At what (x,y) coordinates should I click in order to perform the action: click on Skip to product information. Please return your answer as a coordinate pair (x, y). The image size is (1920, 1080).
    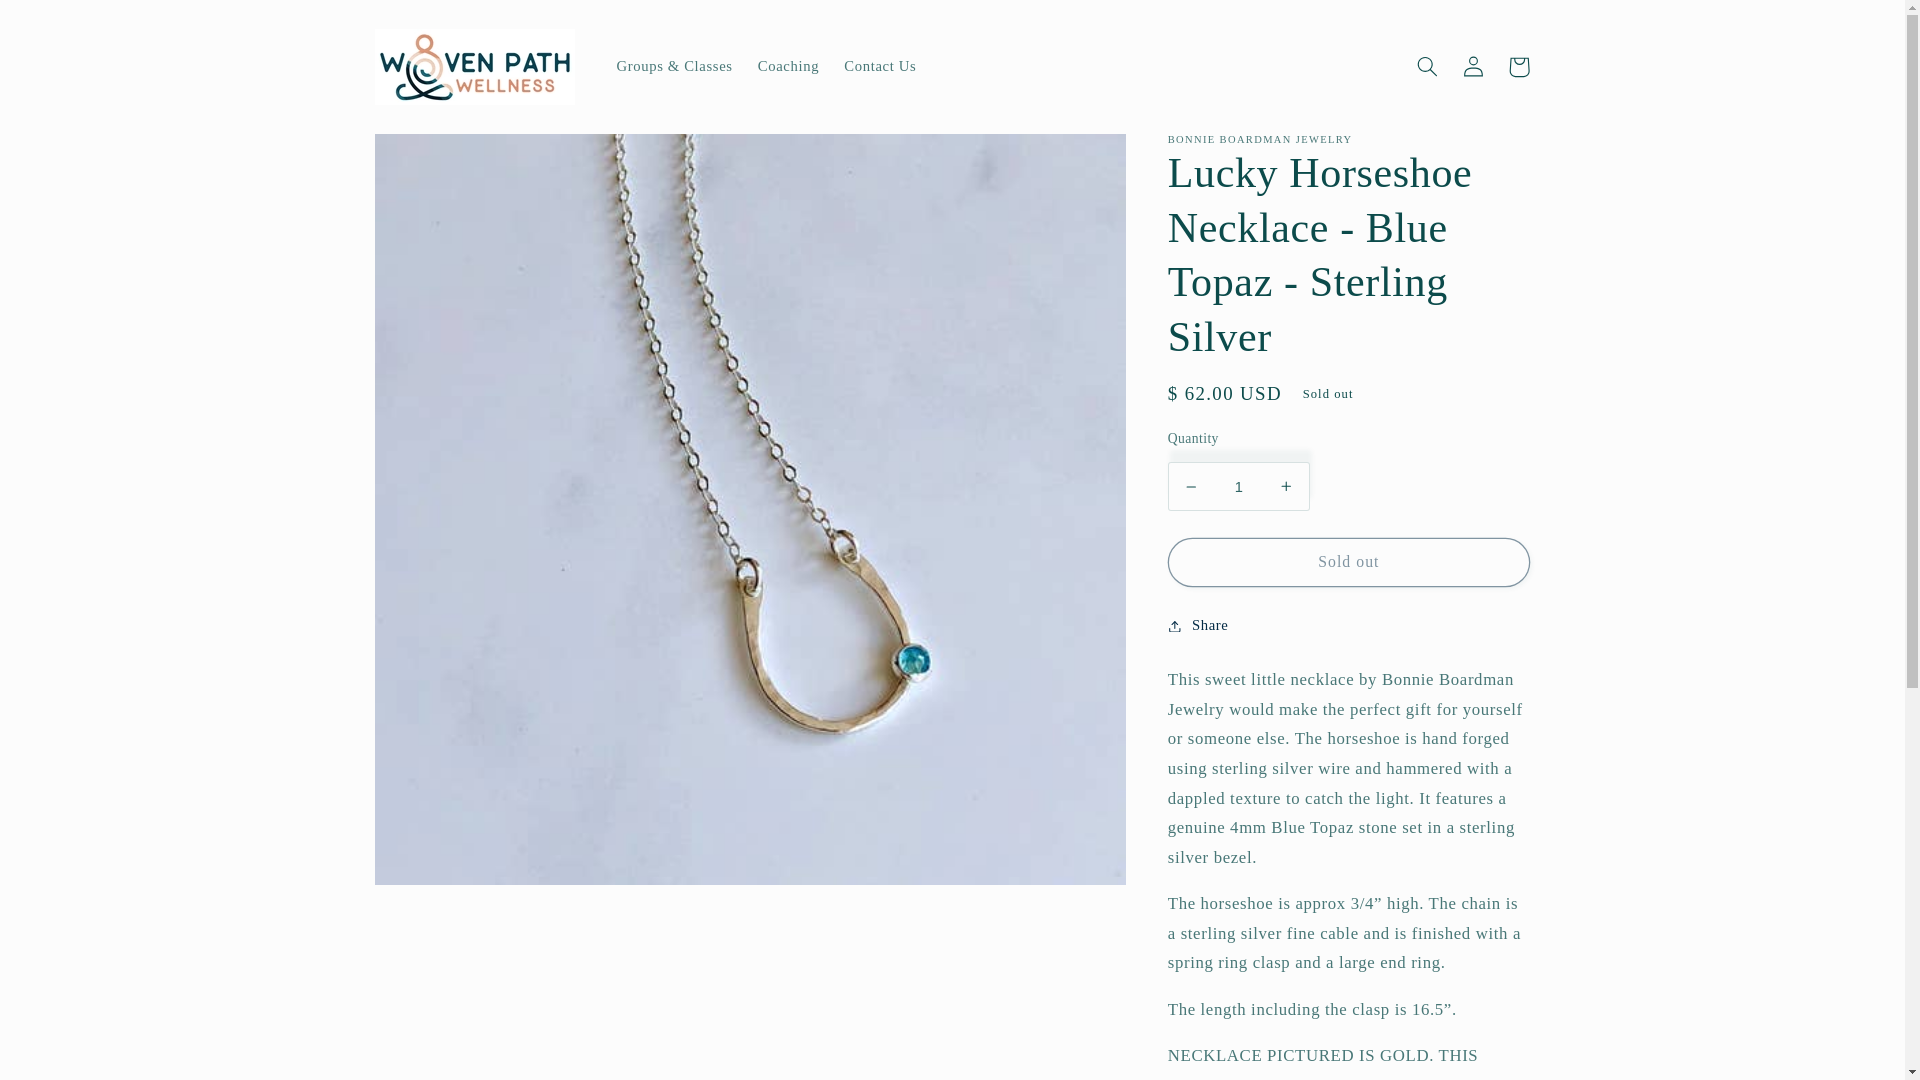
    Looking at the image, I should click on (438, 157).